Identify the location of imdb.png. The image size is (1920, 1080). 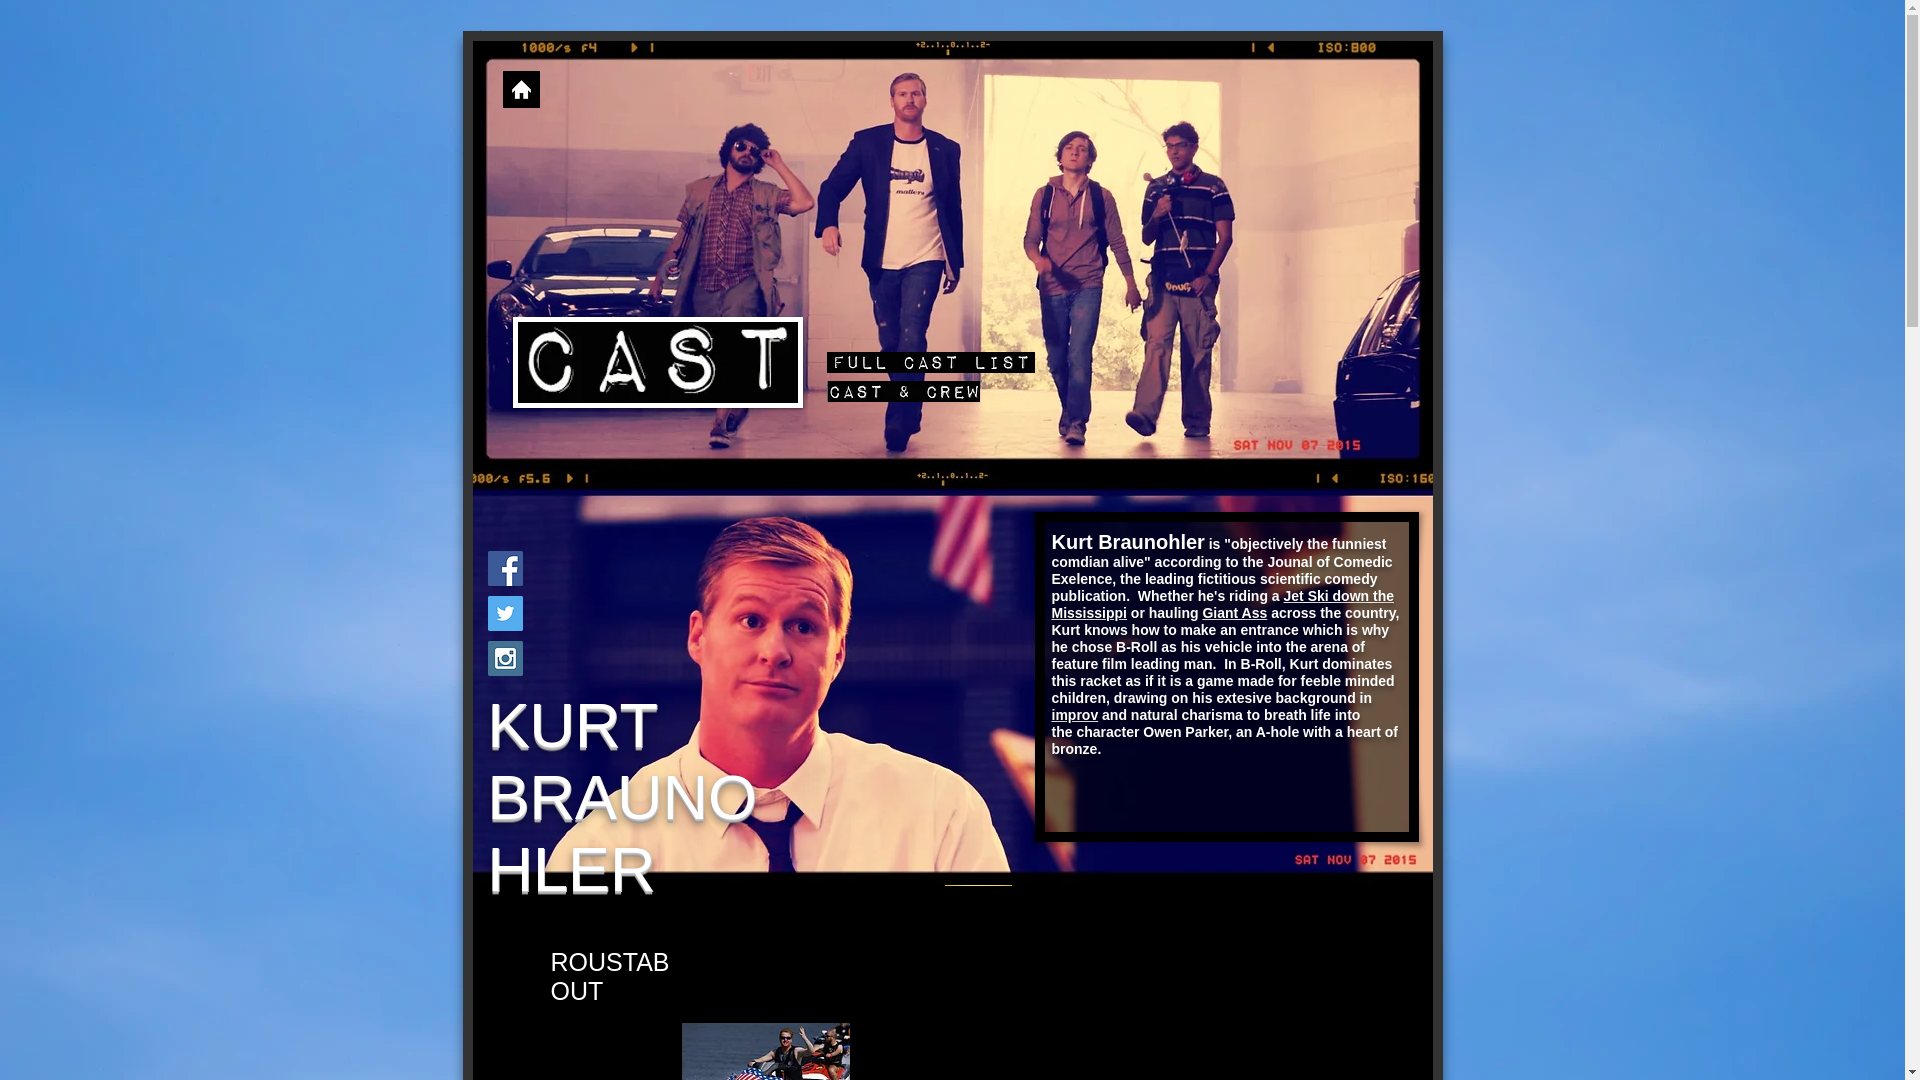
(978, 873).